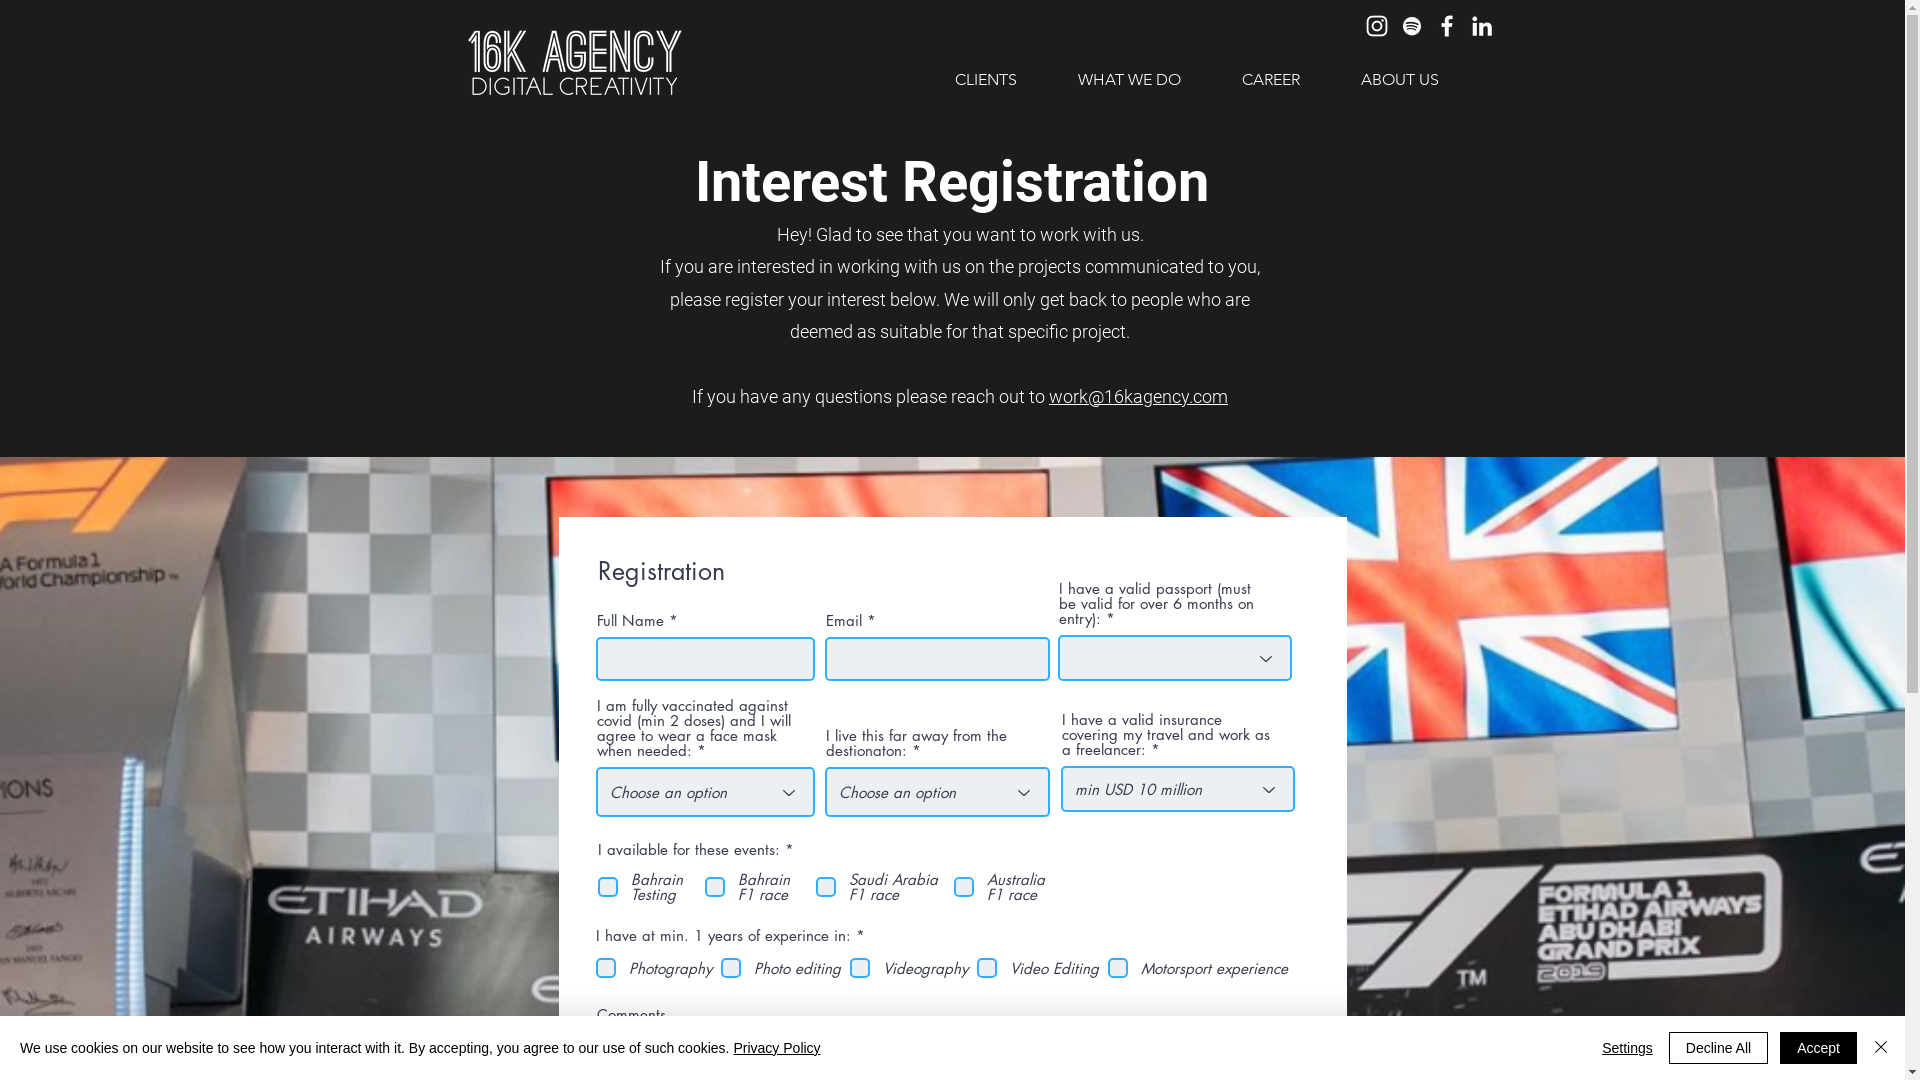 The width and height of the screenshot is (1920, 1080). I want to click on Decline All, so click(1718, 1048).